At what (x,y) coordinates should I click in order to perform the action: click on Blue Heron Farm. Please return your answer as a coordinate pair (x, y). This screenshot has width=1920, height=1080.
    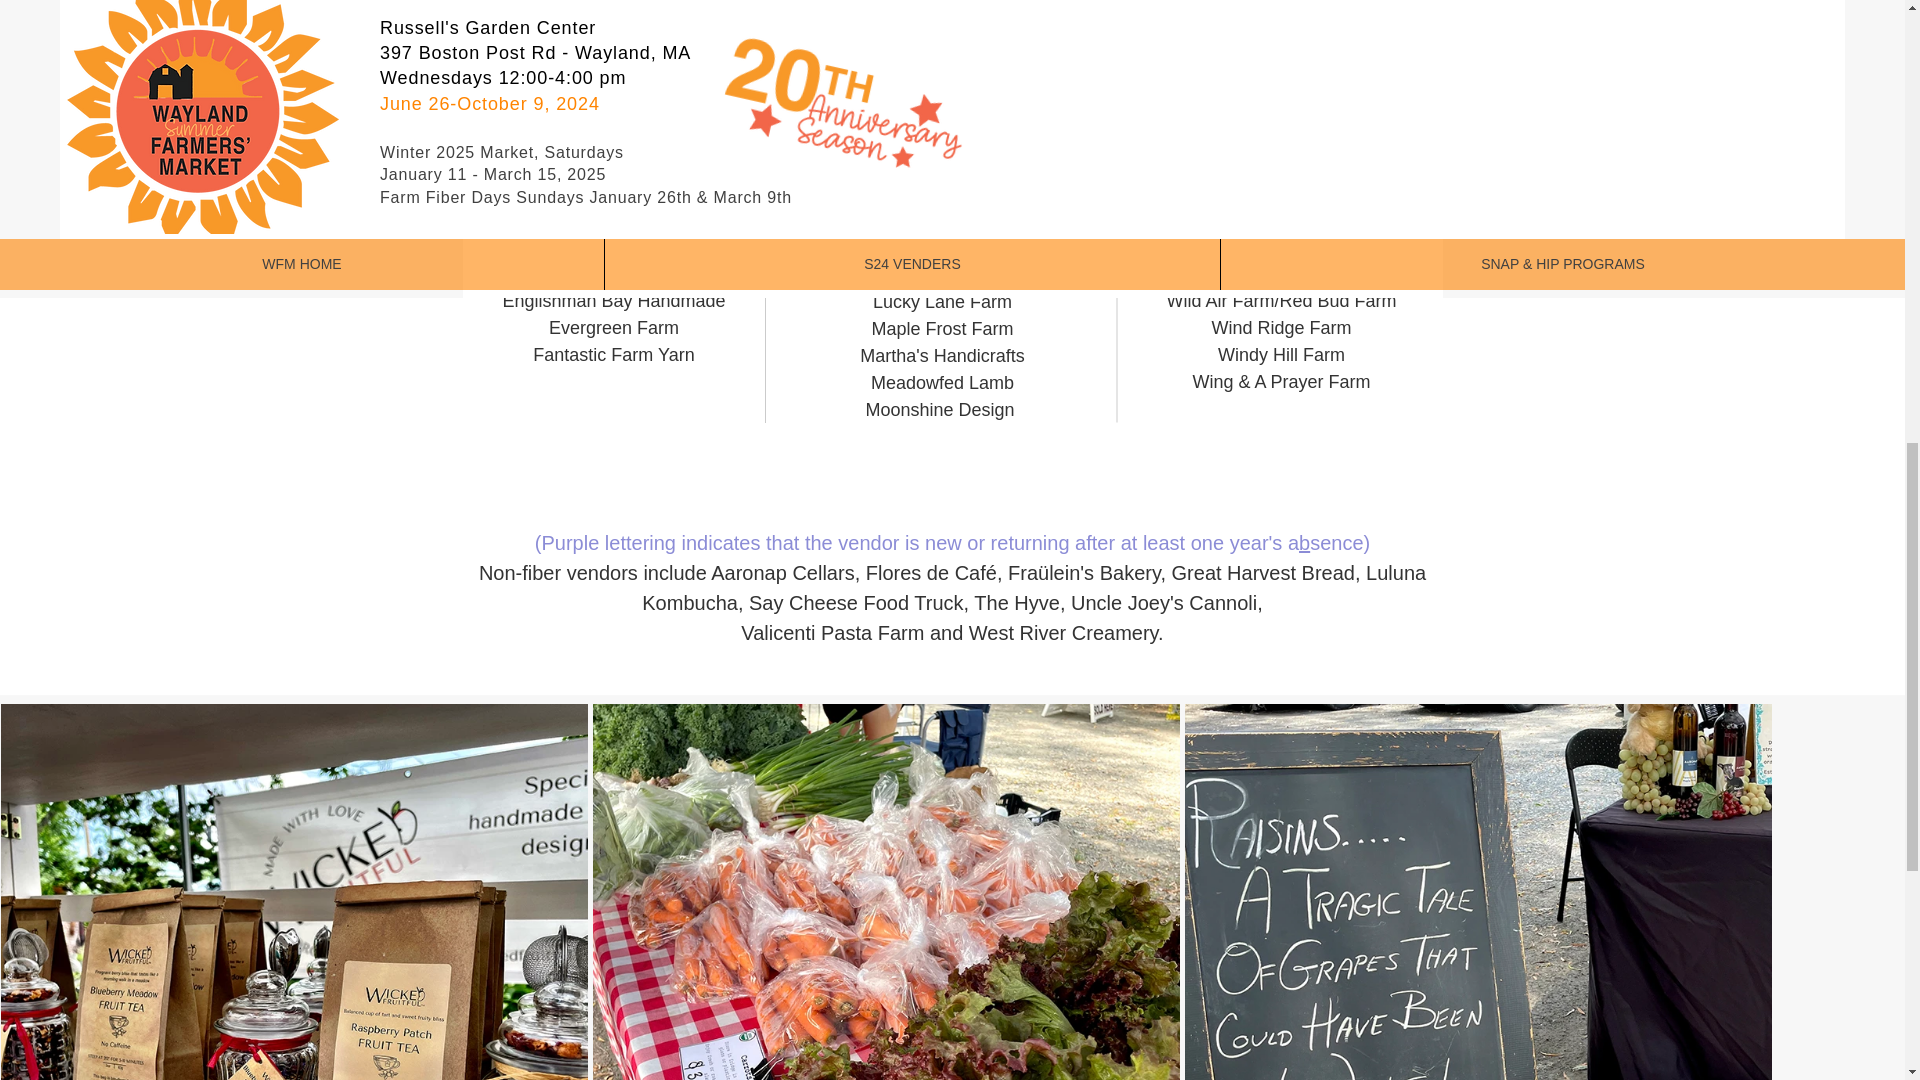
    Looking at the image, I should click on (613, 58).